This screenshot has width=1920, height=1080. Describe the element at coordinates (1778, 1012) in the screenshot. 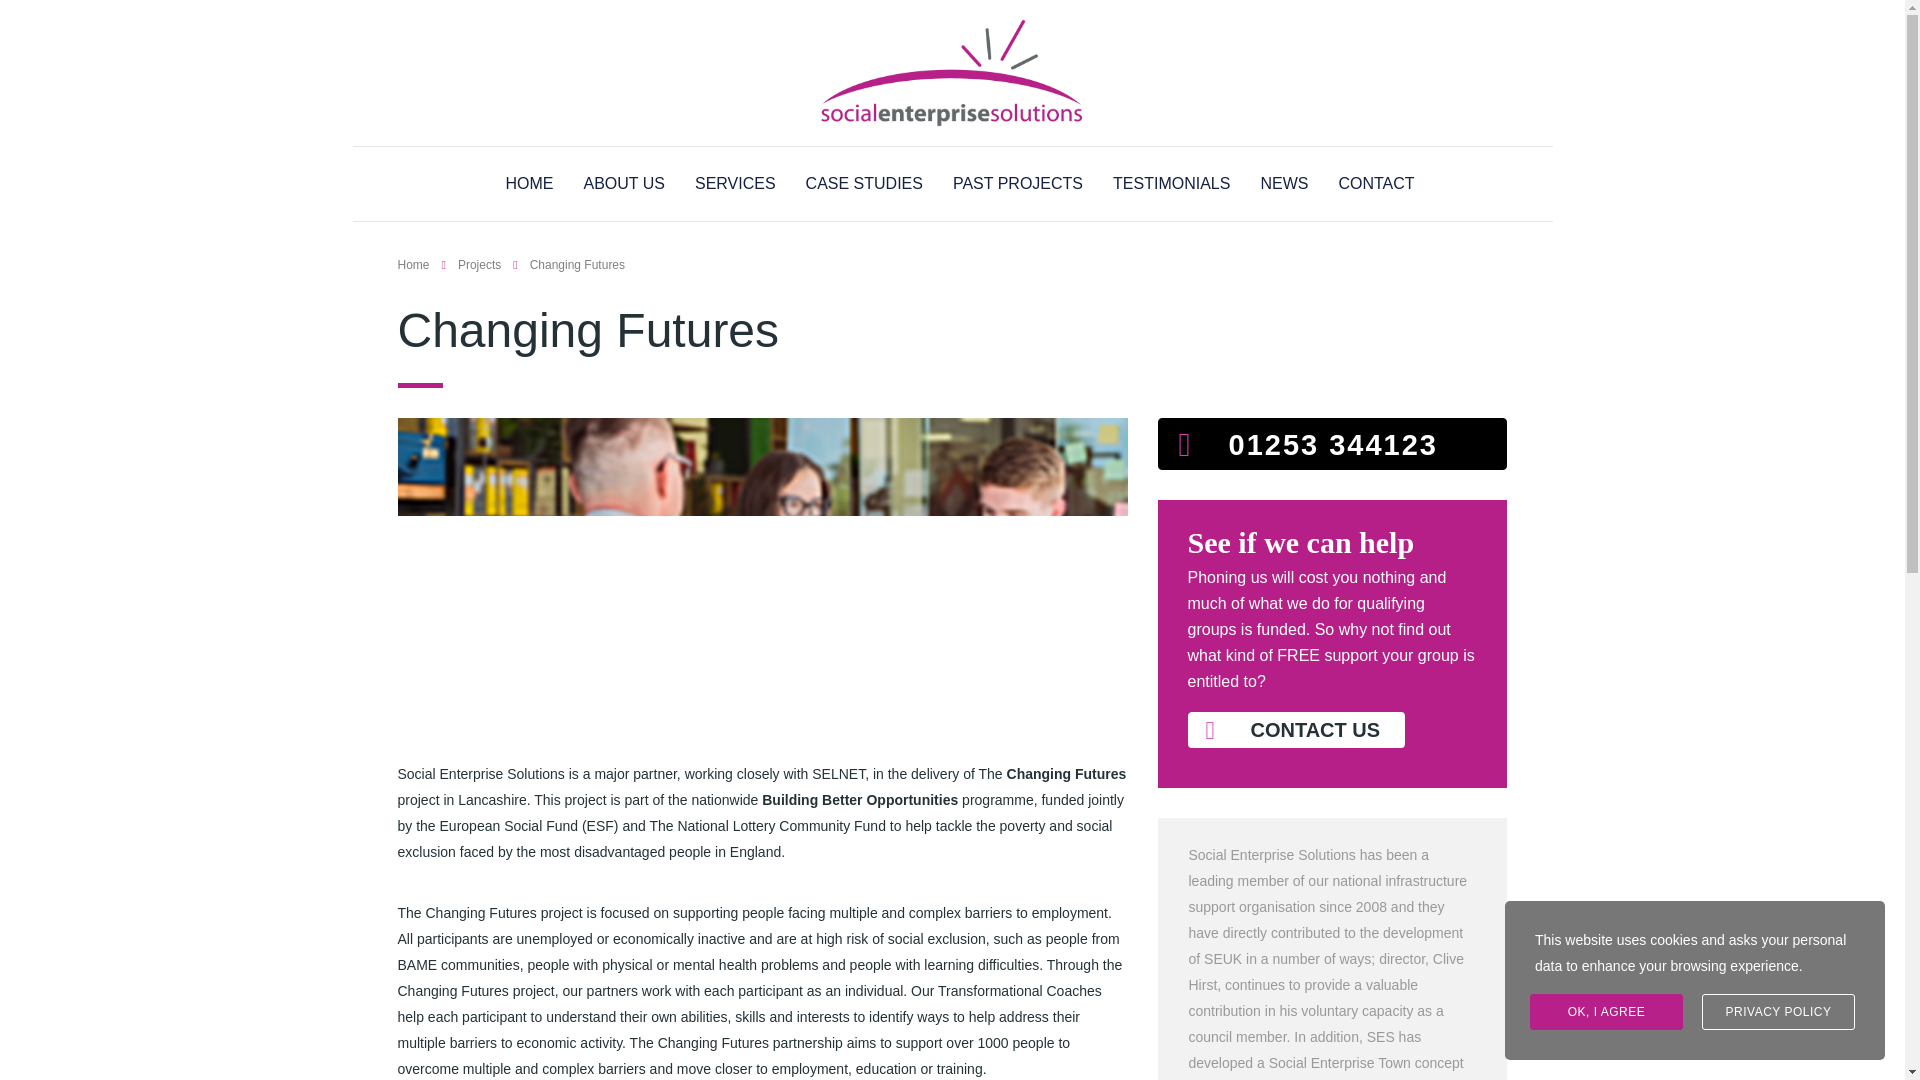

I see `PRIVACY POLICY` at that location.